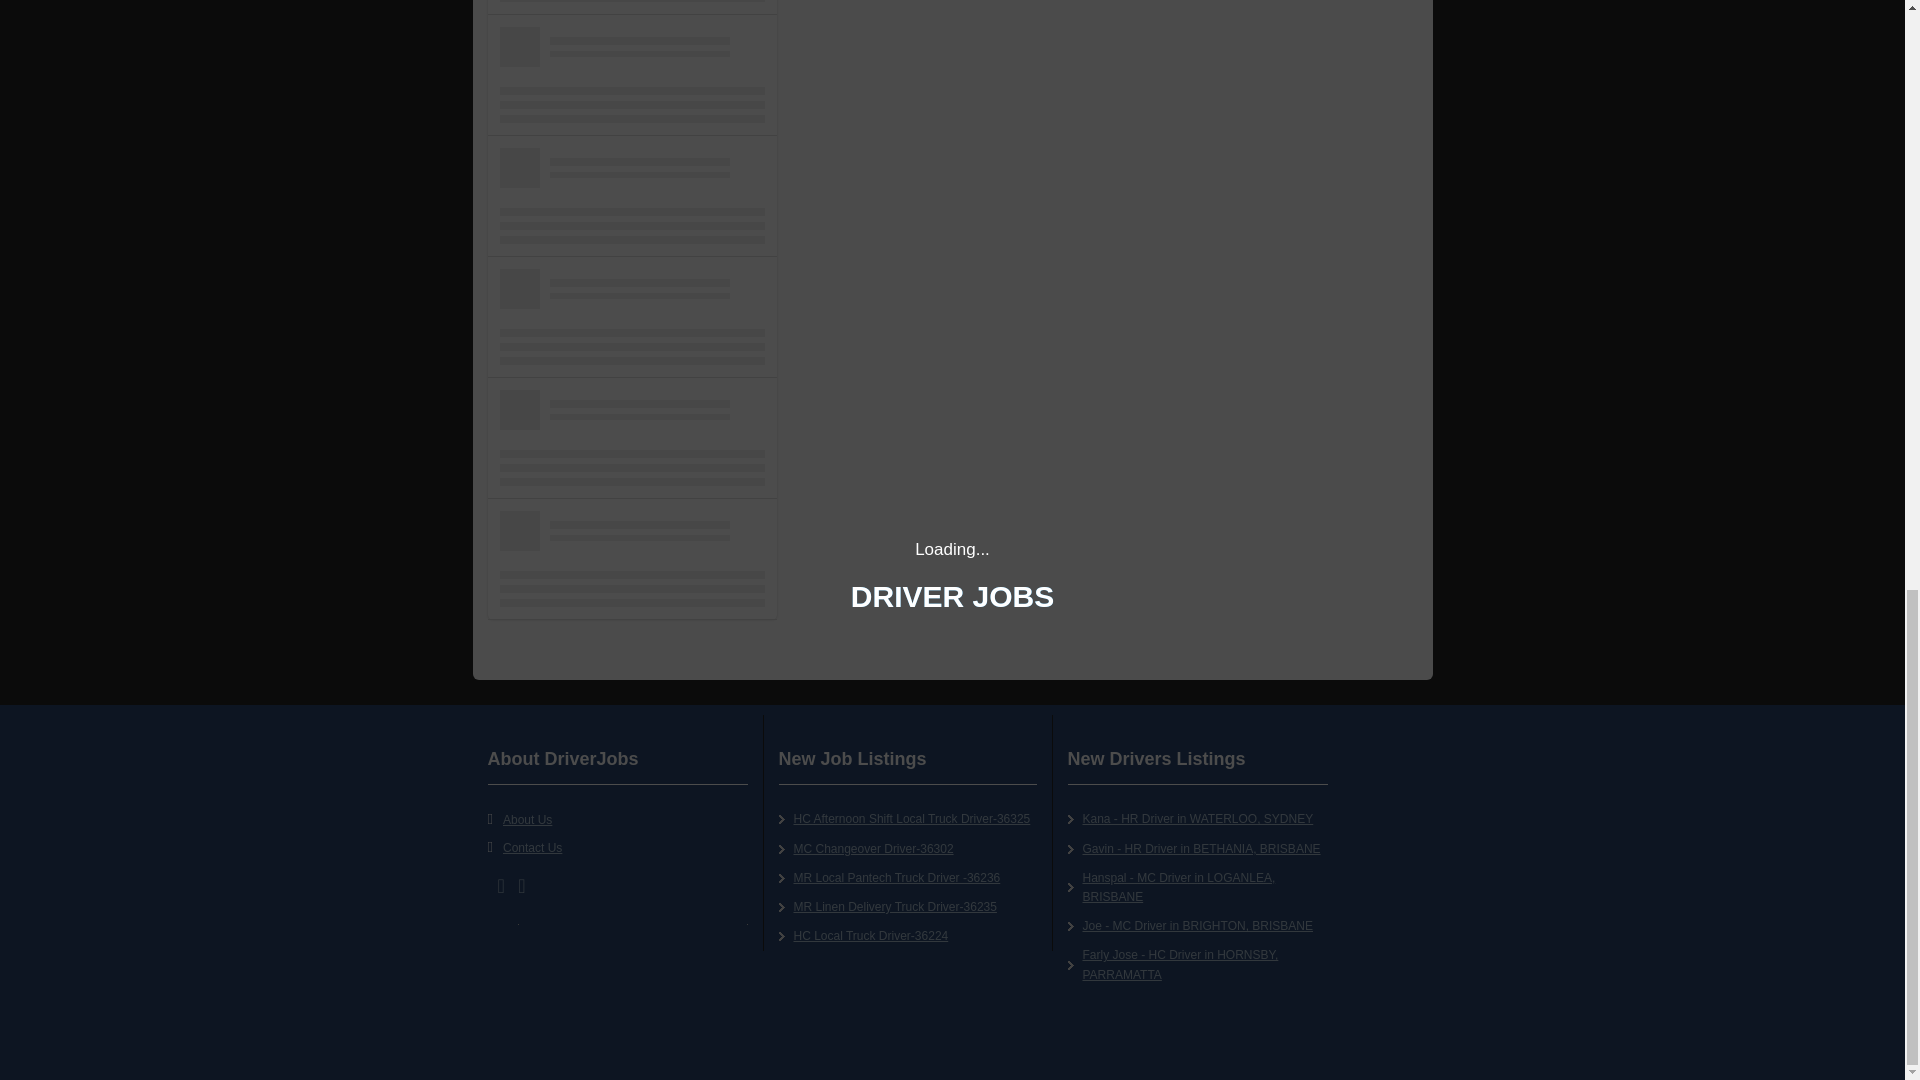 The width and height of the screenshot is (1920, 1080). What do you see at coordinates (874, 849) in the screenshot?
I see `MC Changeover Driver-36302` at bounding box center [874, 849].